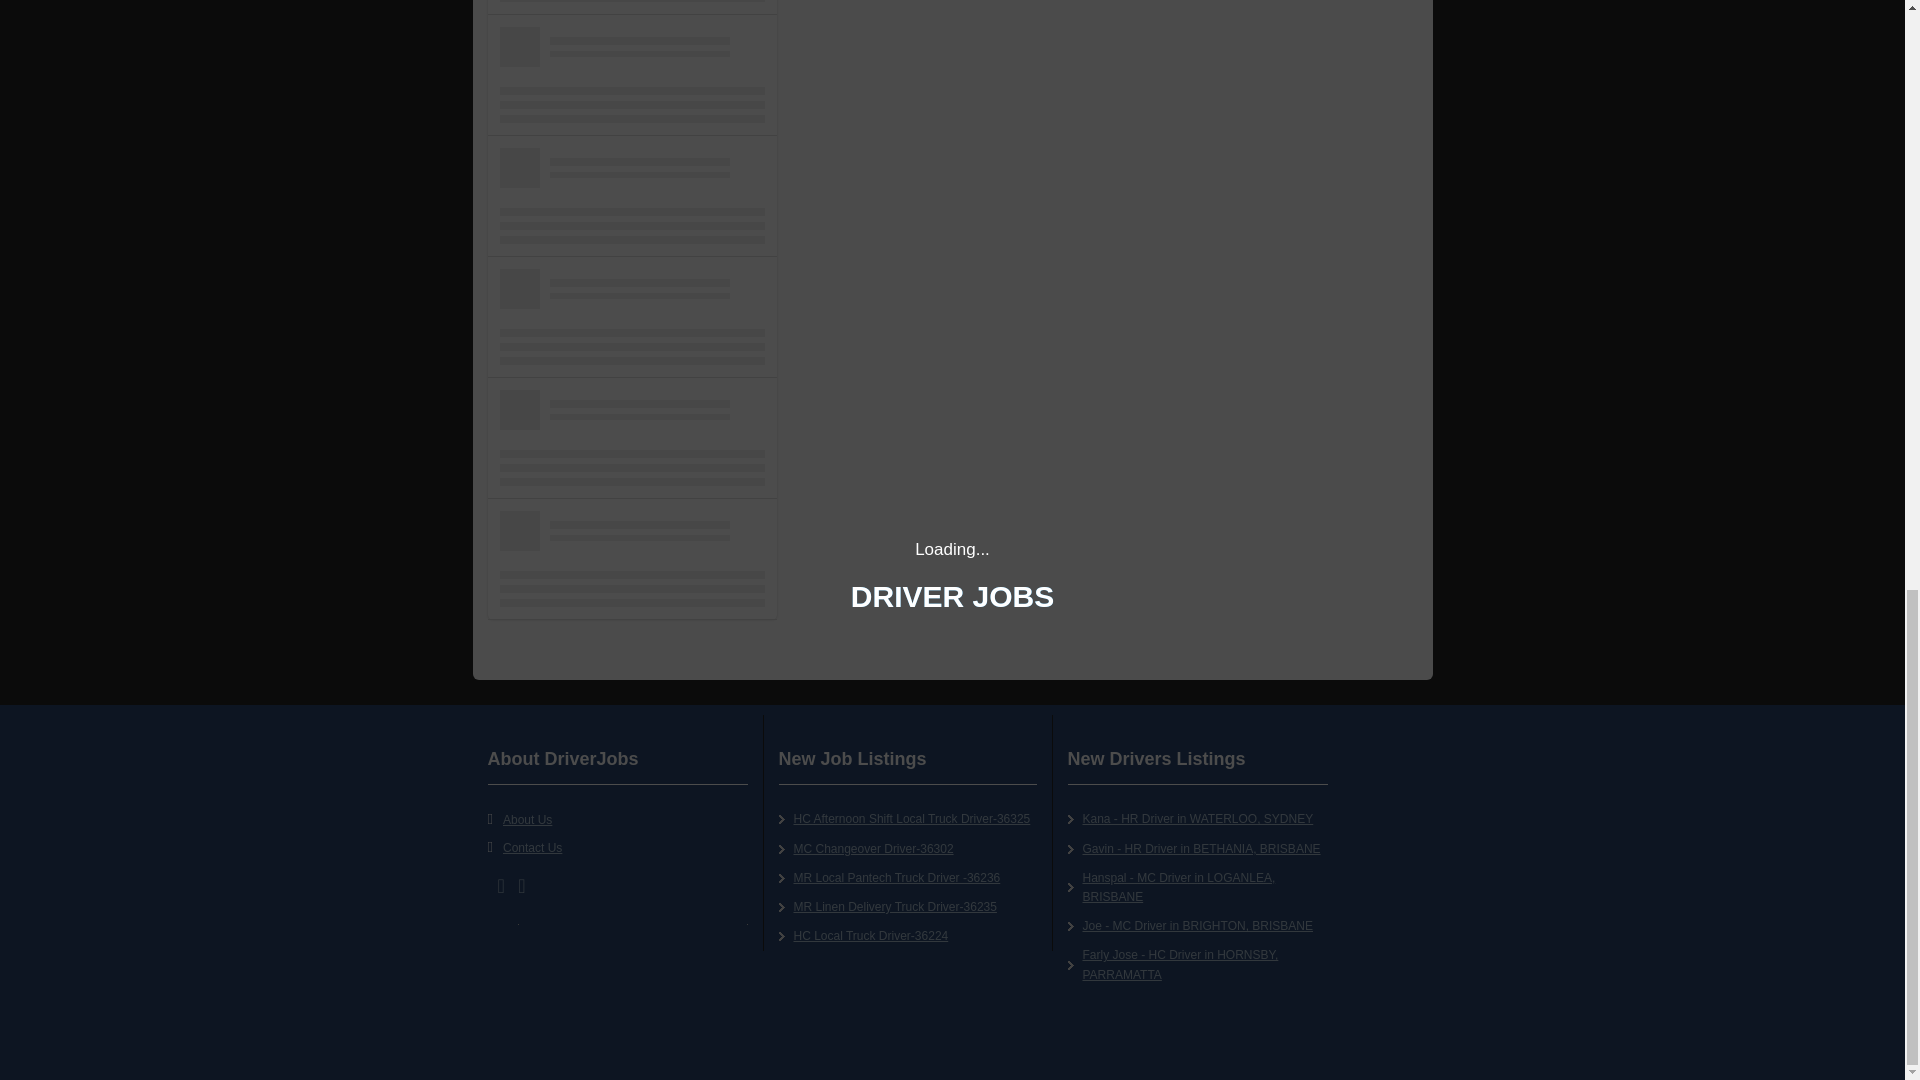 The width and height of the screenshot is (1920, 1080). What do you see at coordinates (874, 849) in the screenshot?
I see `MC Changeover Driver-36302` at bounding box center [874, 849].